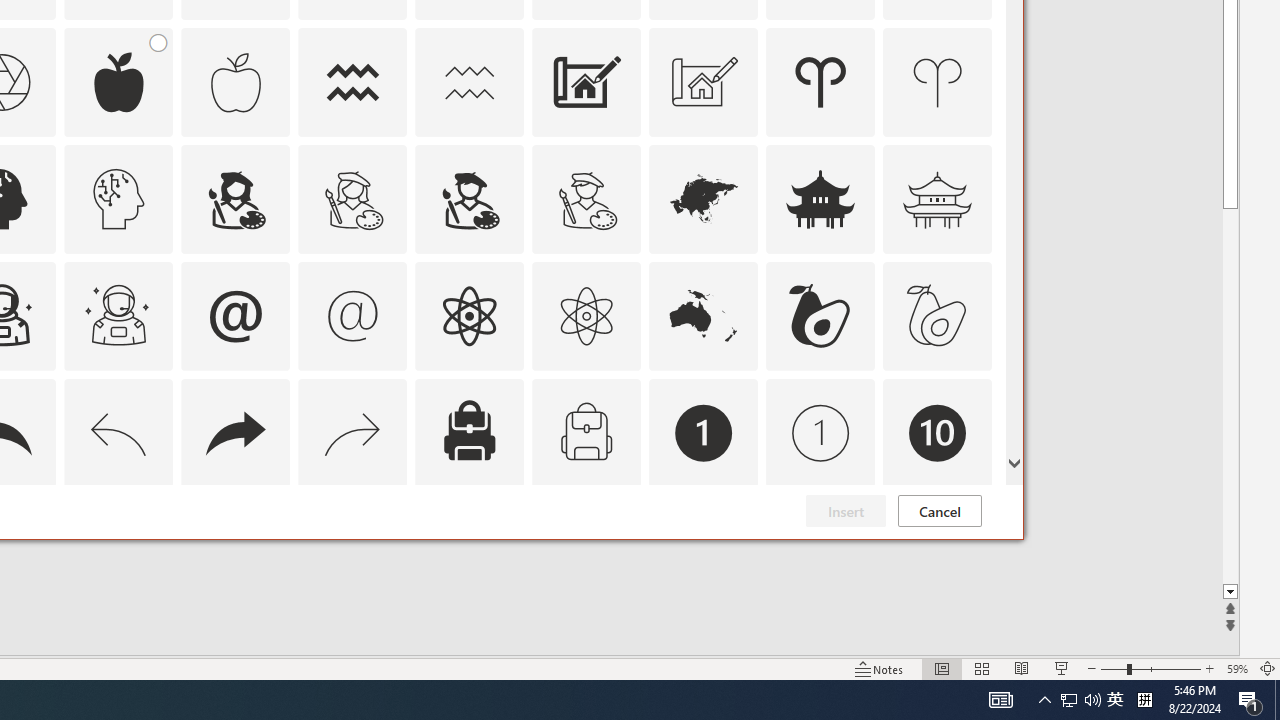  Describe the element at coordinates (1250, 700) in the screenshot. I see `Action Center, 1 new notification` at that location.